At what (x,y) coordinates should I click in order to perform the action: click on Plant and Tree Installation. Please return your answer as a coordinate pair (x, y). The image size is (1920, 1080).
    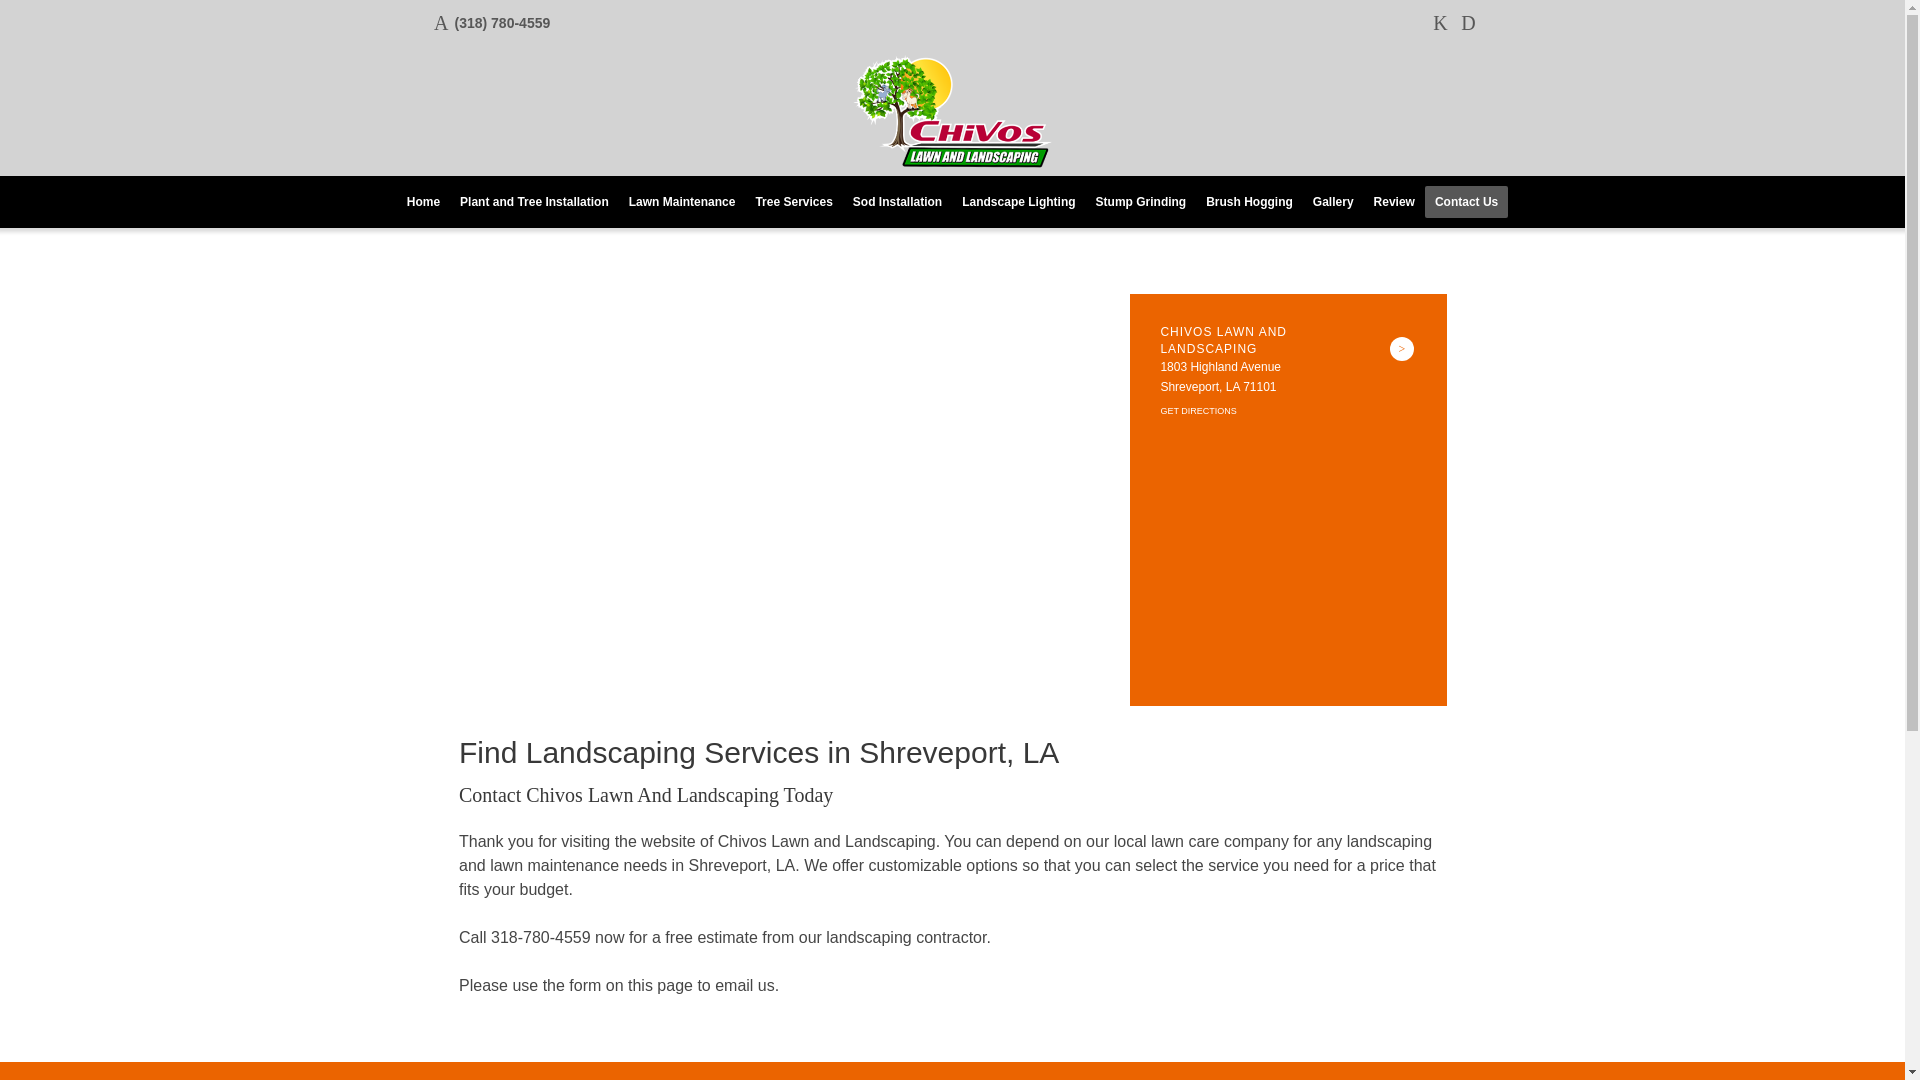
    Looking at the image, I should click on (534, 202).